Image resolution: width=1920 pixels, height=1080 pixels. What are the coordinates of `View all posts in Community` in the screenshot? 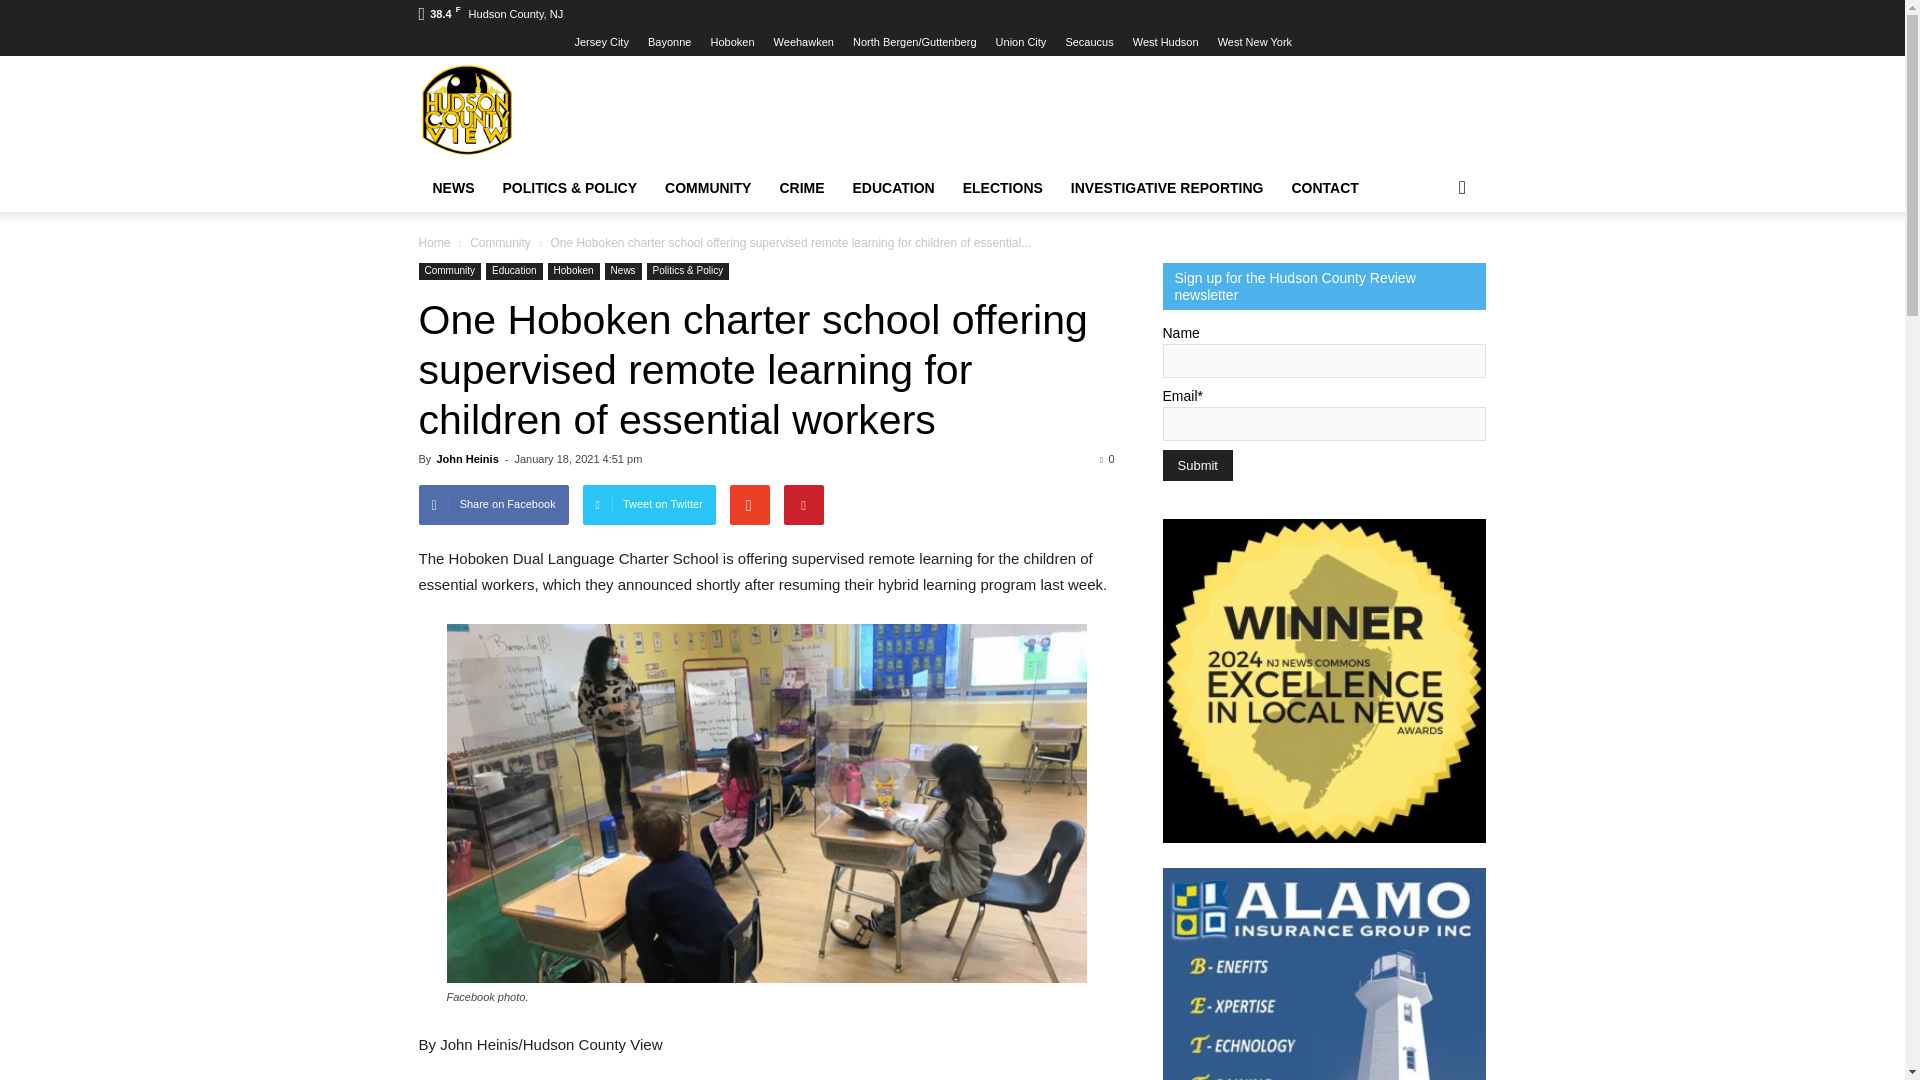 It's located at (502, 242).